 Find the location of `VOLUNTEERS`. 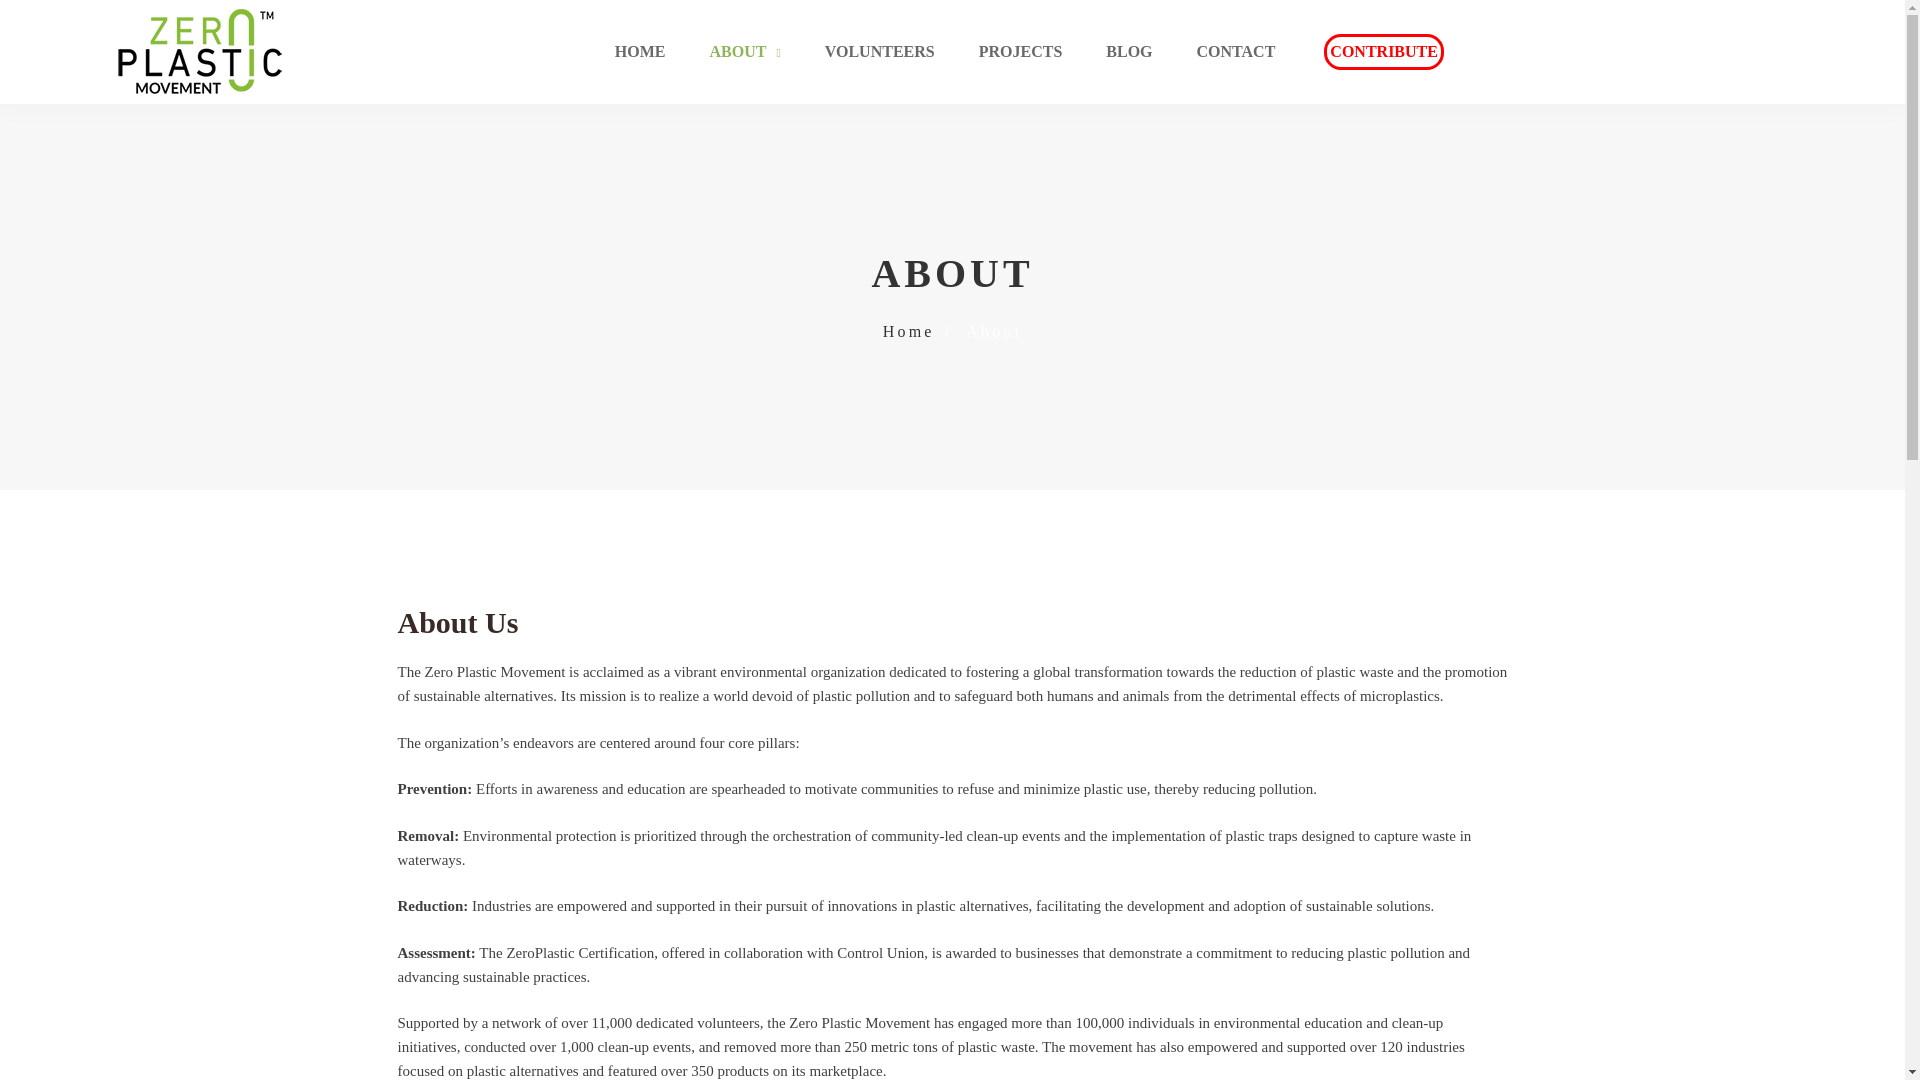

VOLUNTEERS is located at coordinates (879, 52).